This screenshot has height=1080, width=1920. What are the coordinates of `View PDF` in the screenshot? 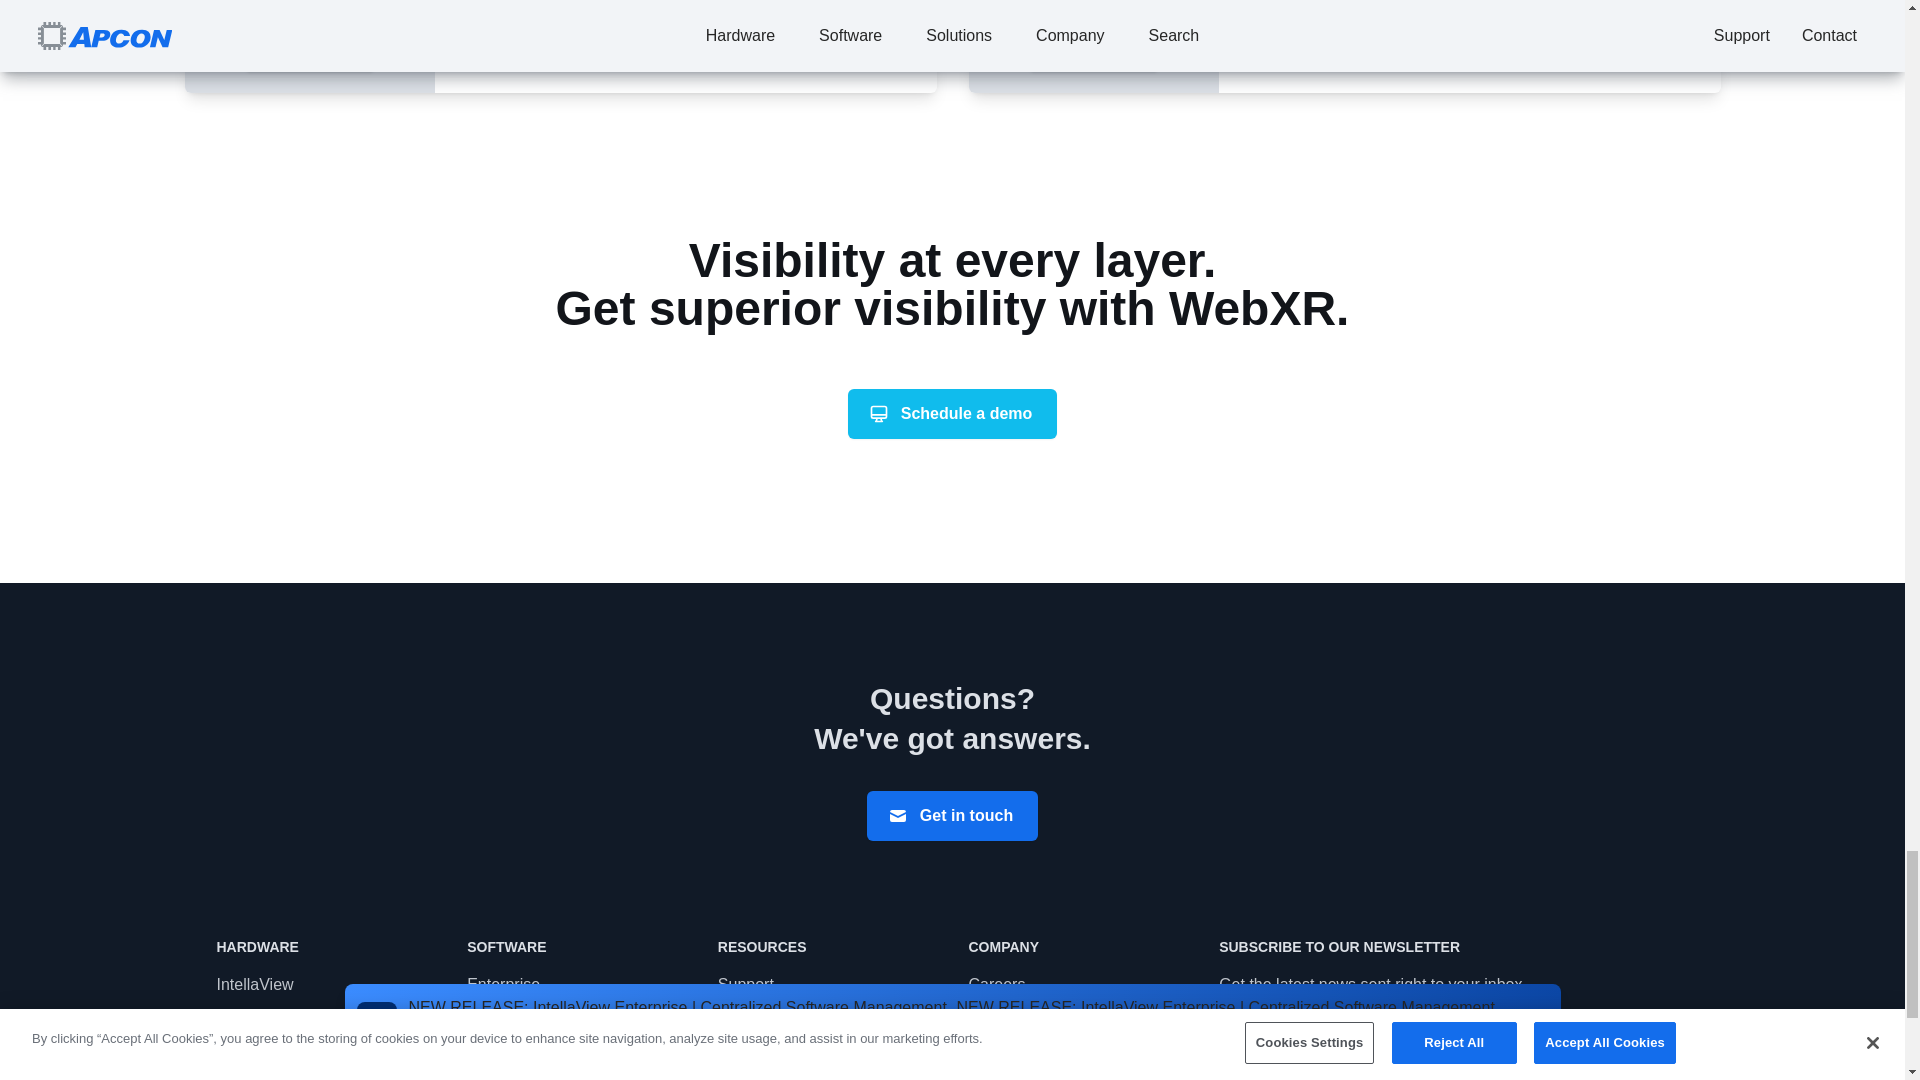 It's located at (524, 40).